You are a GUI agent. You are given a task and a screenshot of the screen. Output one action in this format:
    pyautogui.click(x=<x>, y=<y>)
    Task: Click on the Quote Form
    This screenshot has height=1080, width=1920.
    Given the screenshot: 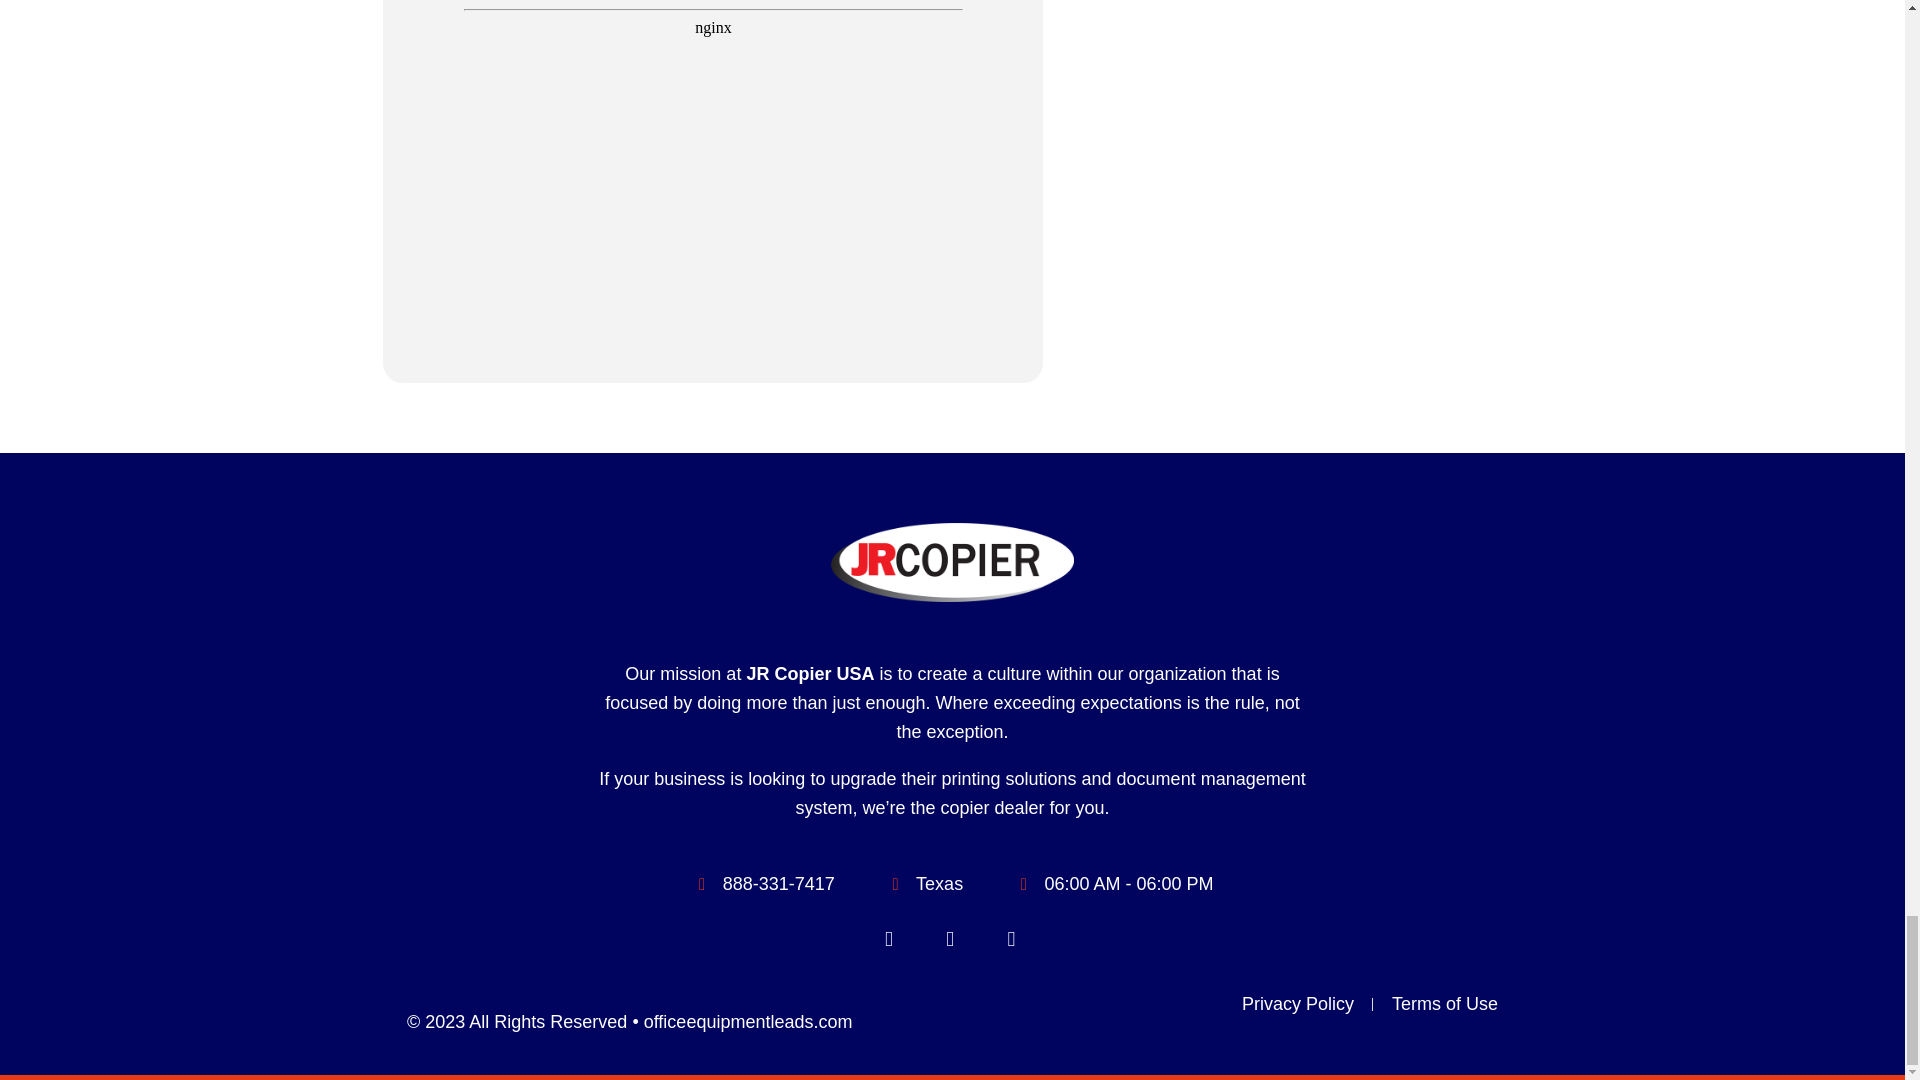 What is the action you would take?
    pyautogui.click(x=714, y=46)
    